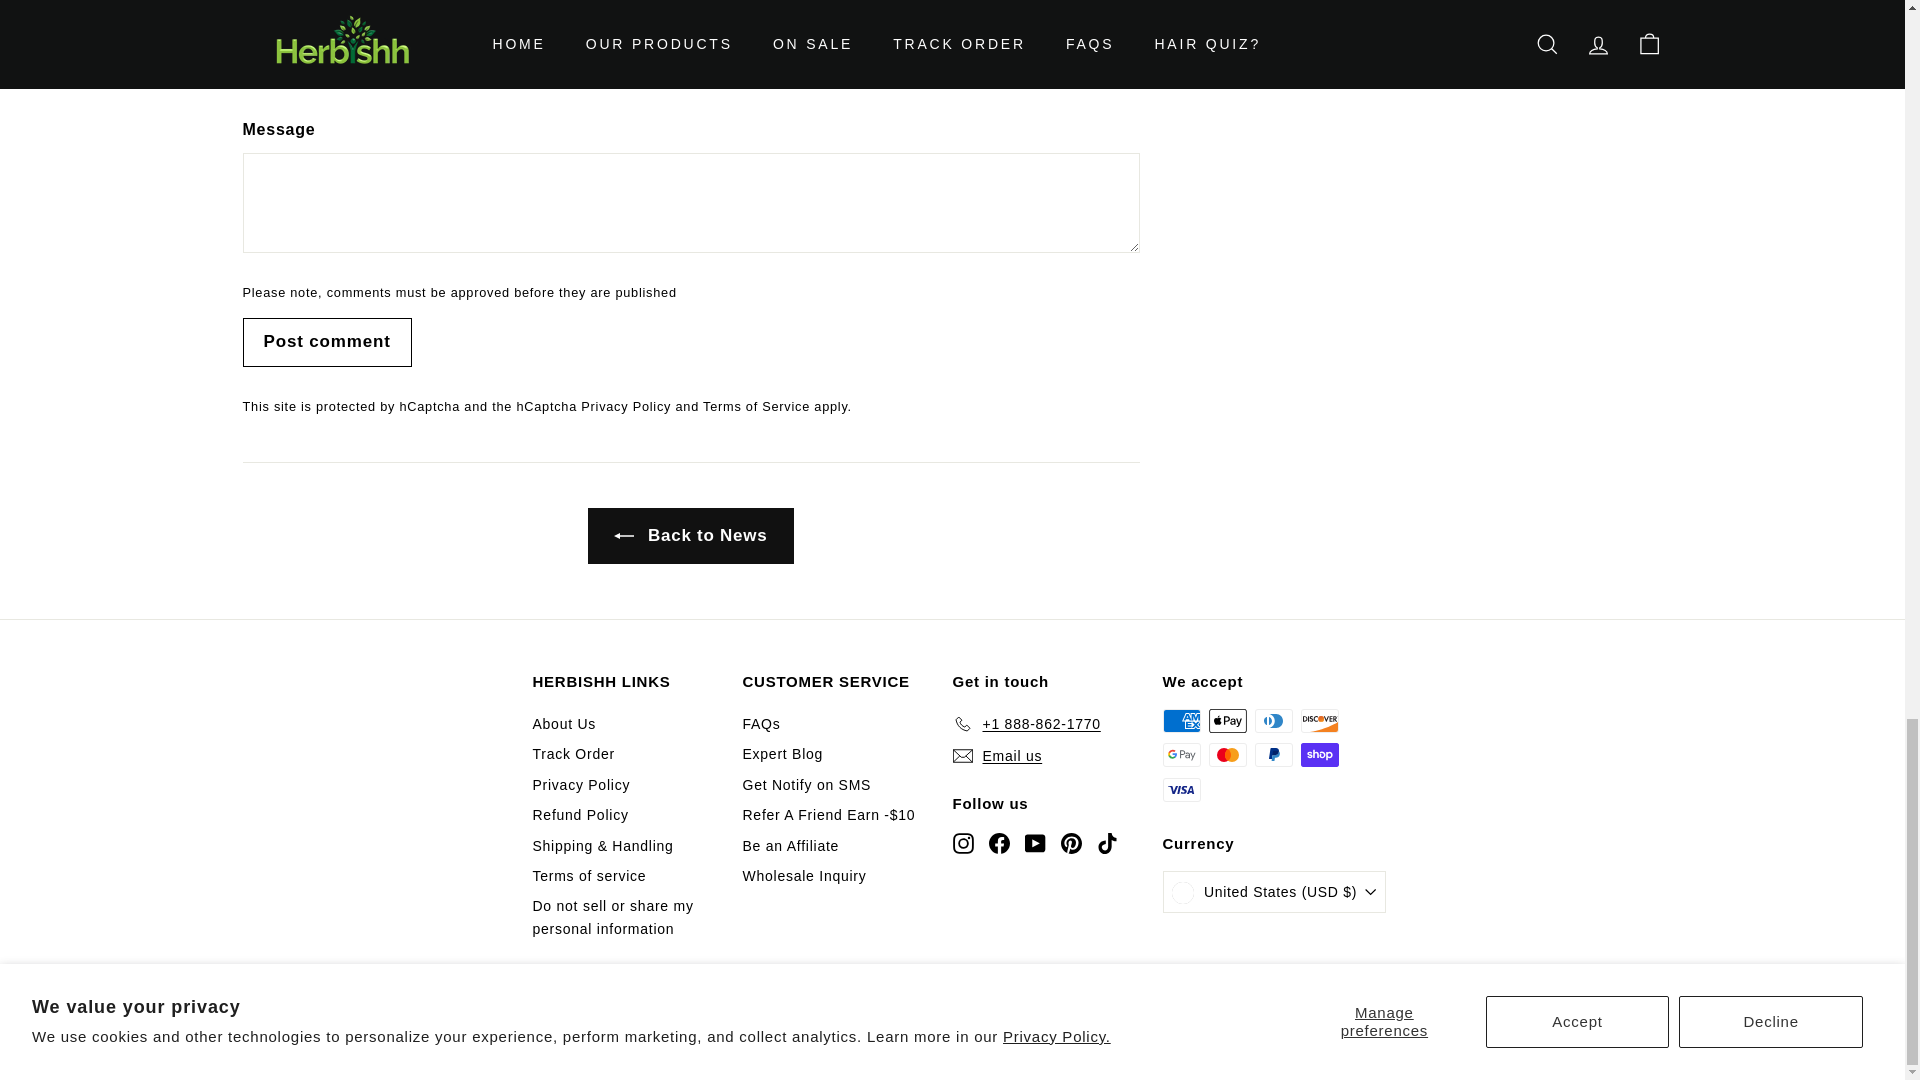 The height and width of the screenshot is (1080, 1920). Describe the element at coordinates (1070, 842) in the screenshot. I see `herbishh.com   on Pinterest` at that location.